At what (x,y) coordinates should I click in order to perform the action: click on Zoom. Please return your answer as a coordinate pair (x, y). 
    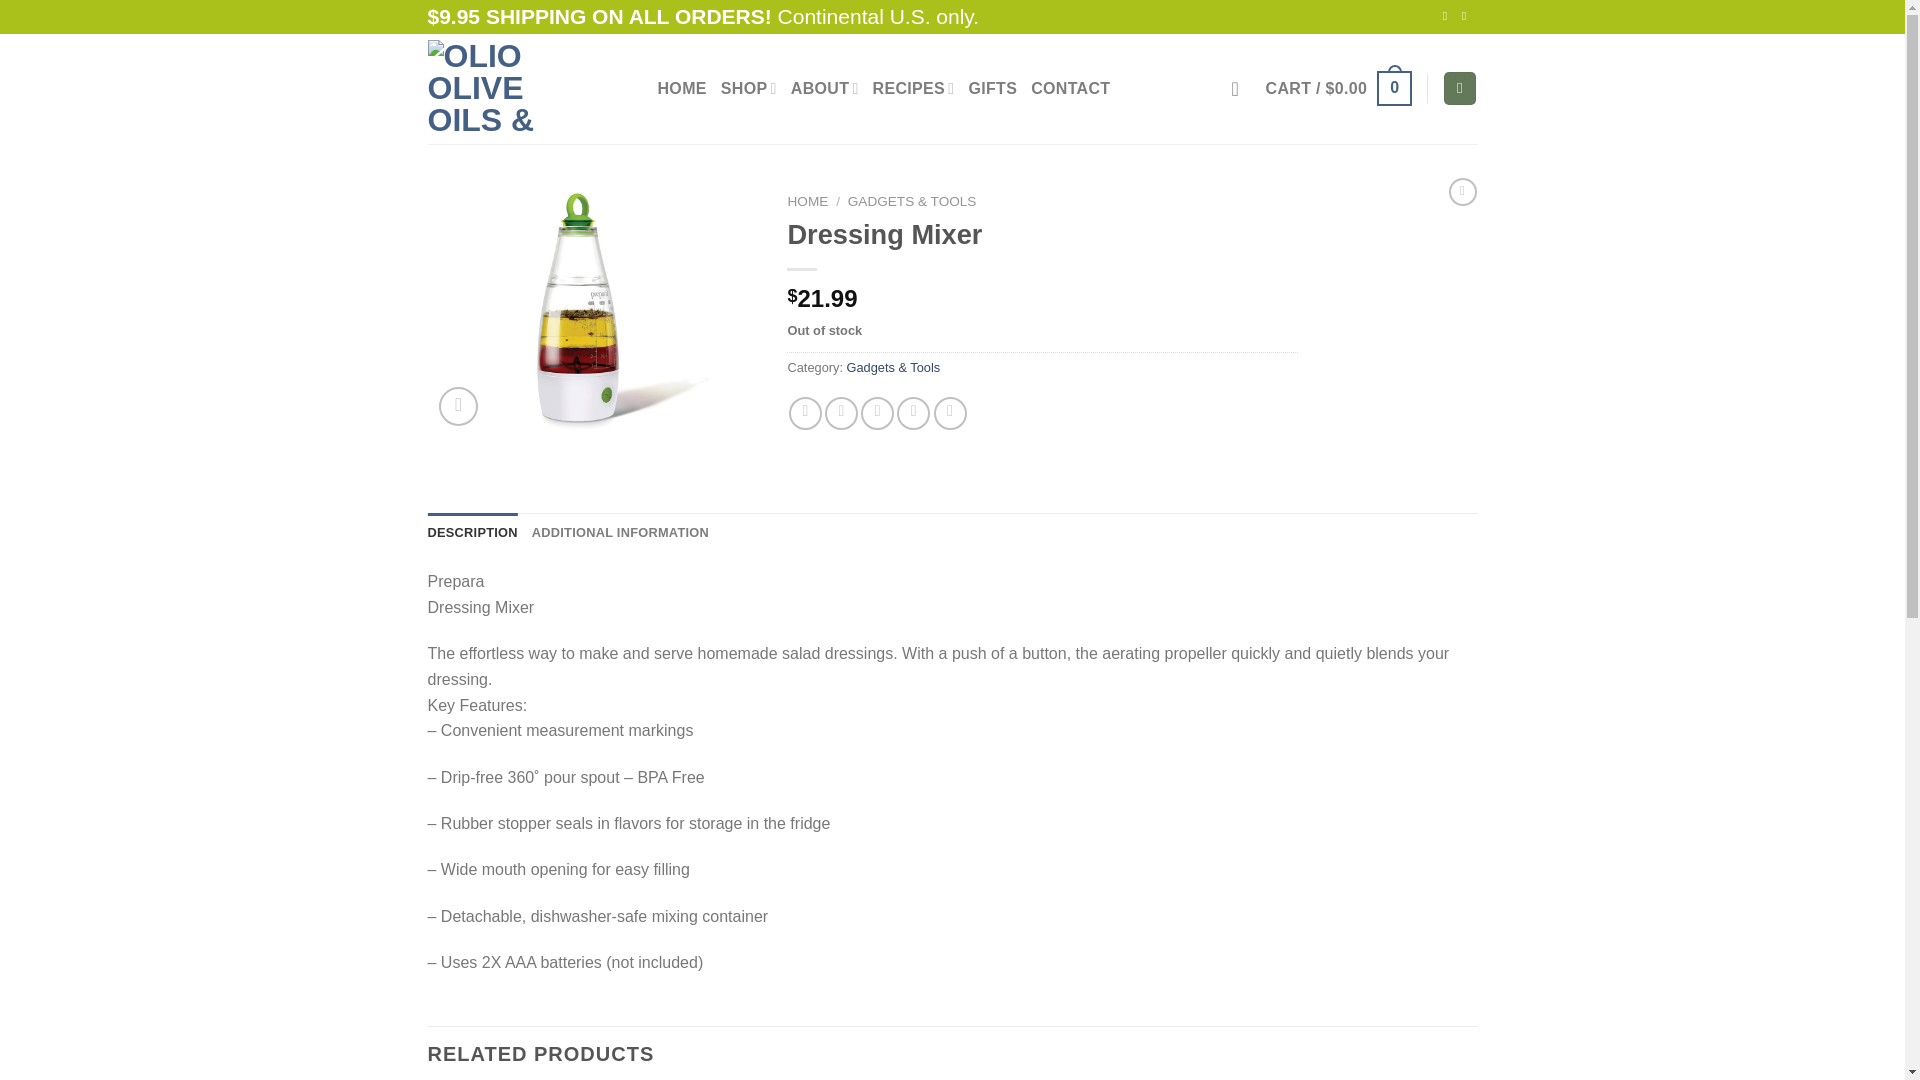
    Looking at the image, I should click on (458, 406).